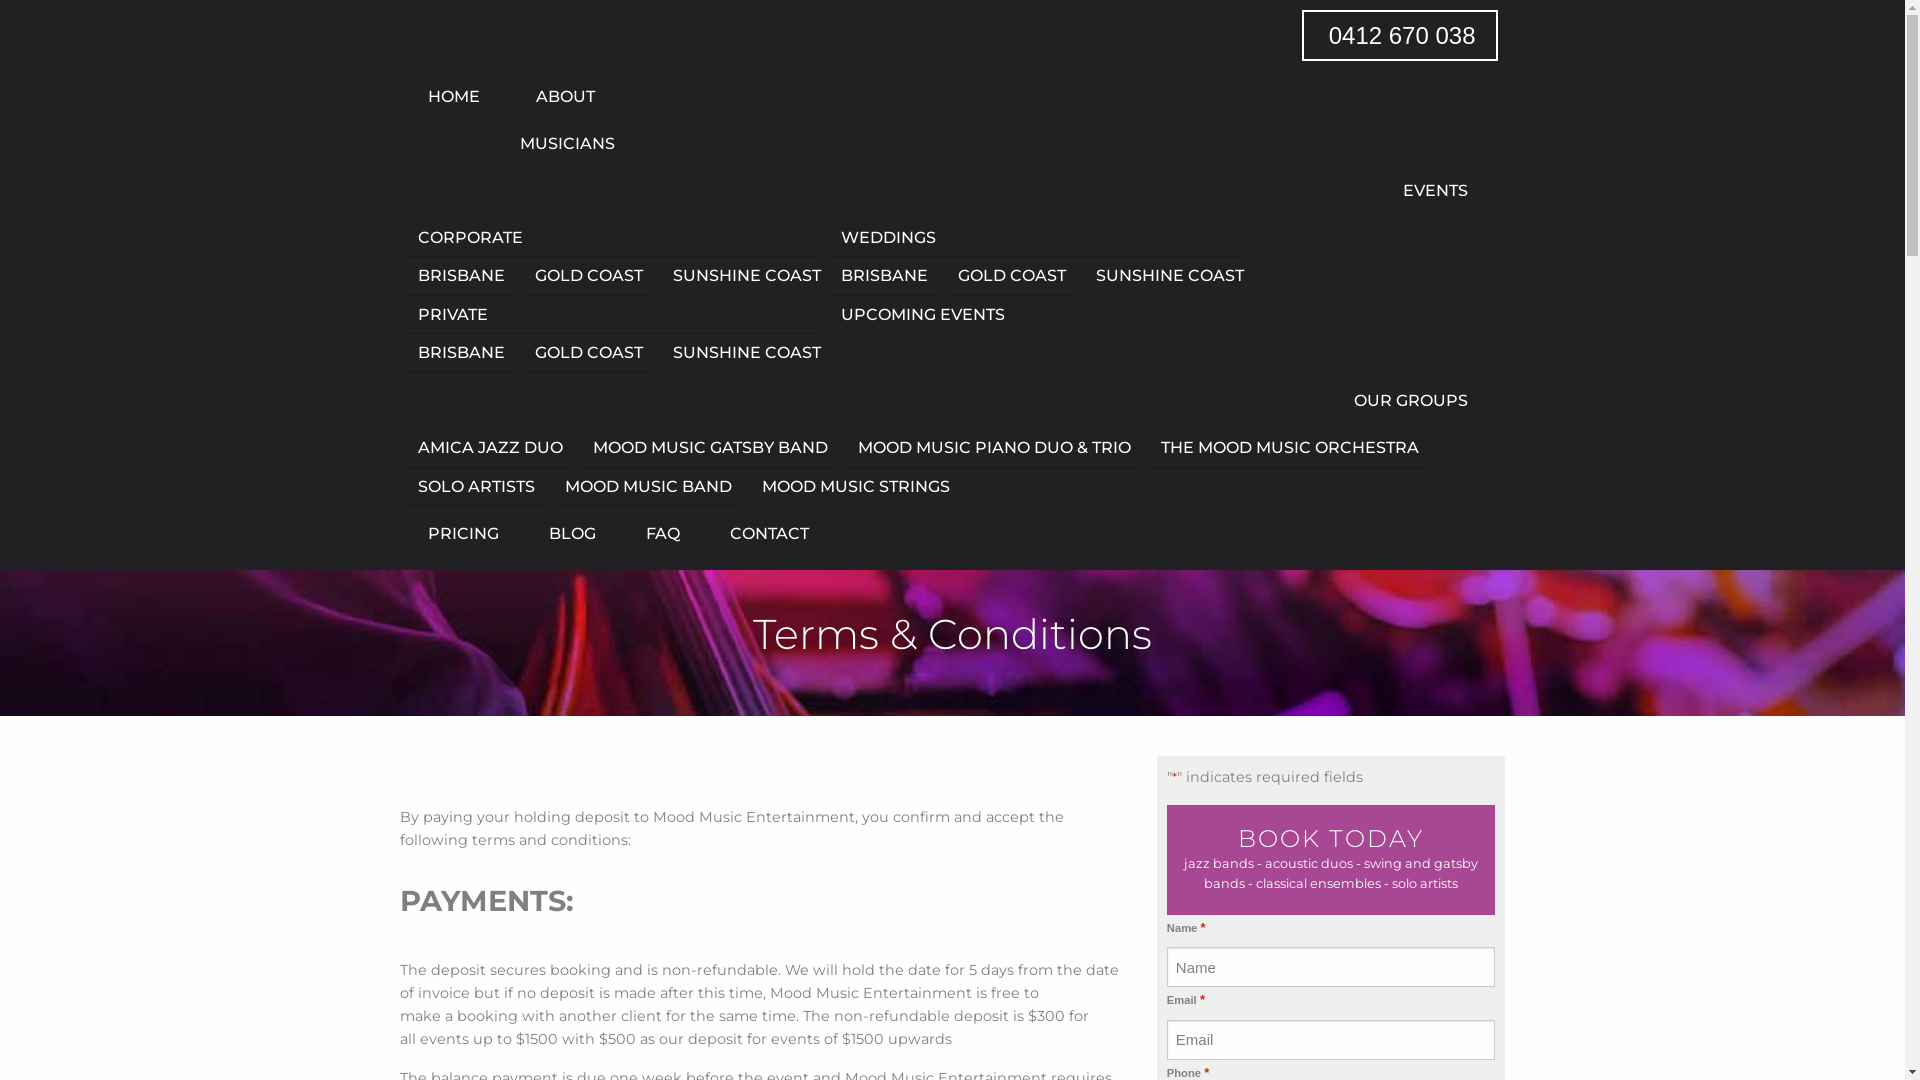 Image resolution: width=1920 pixels, height=1080 pixels. Describe the element at coordinates (994, 448) in the screenshot. I see `MOOD MUSIC PIANO DUO & TRIO` at that location.